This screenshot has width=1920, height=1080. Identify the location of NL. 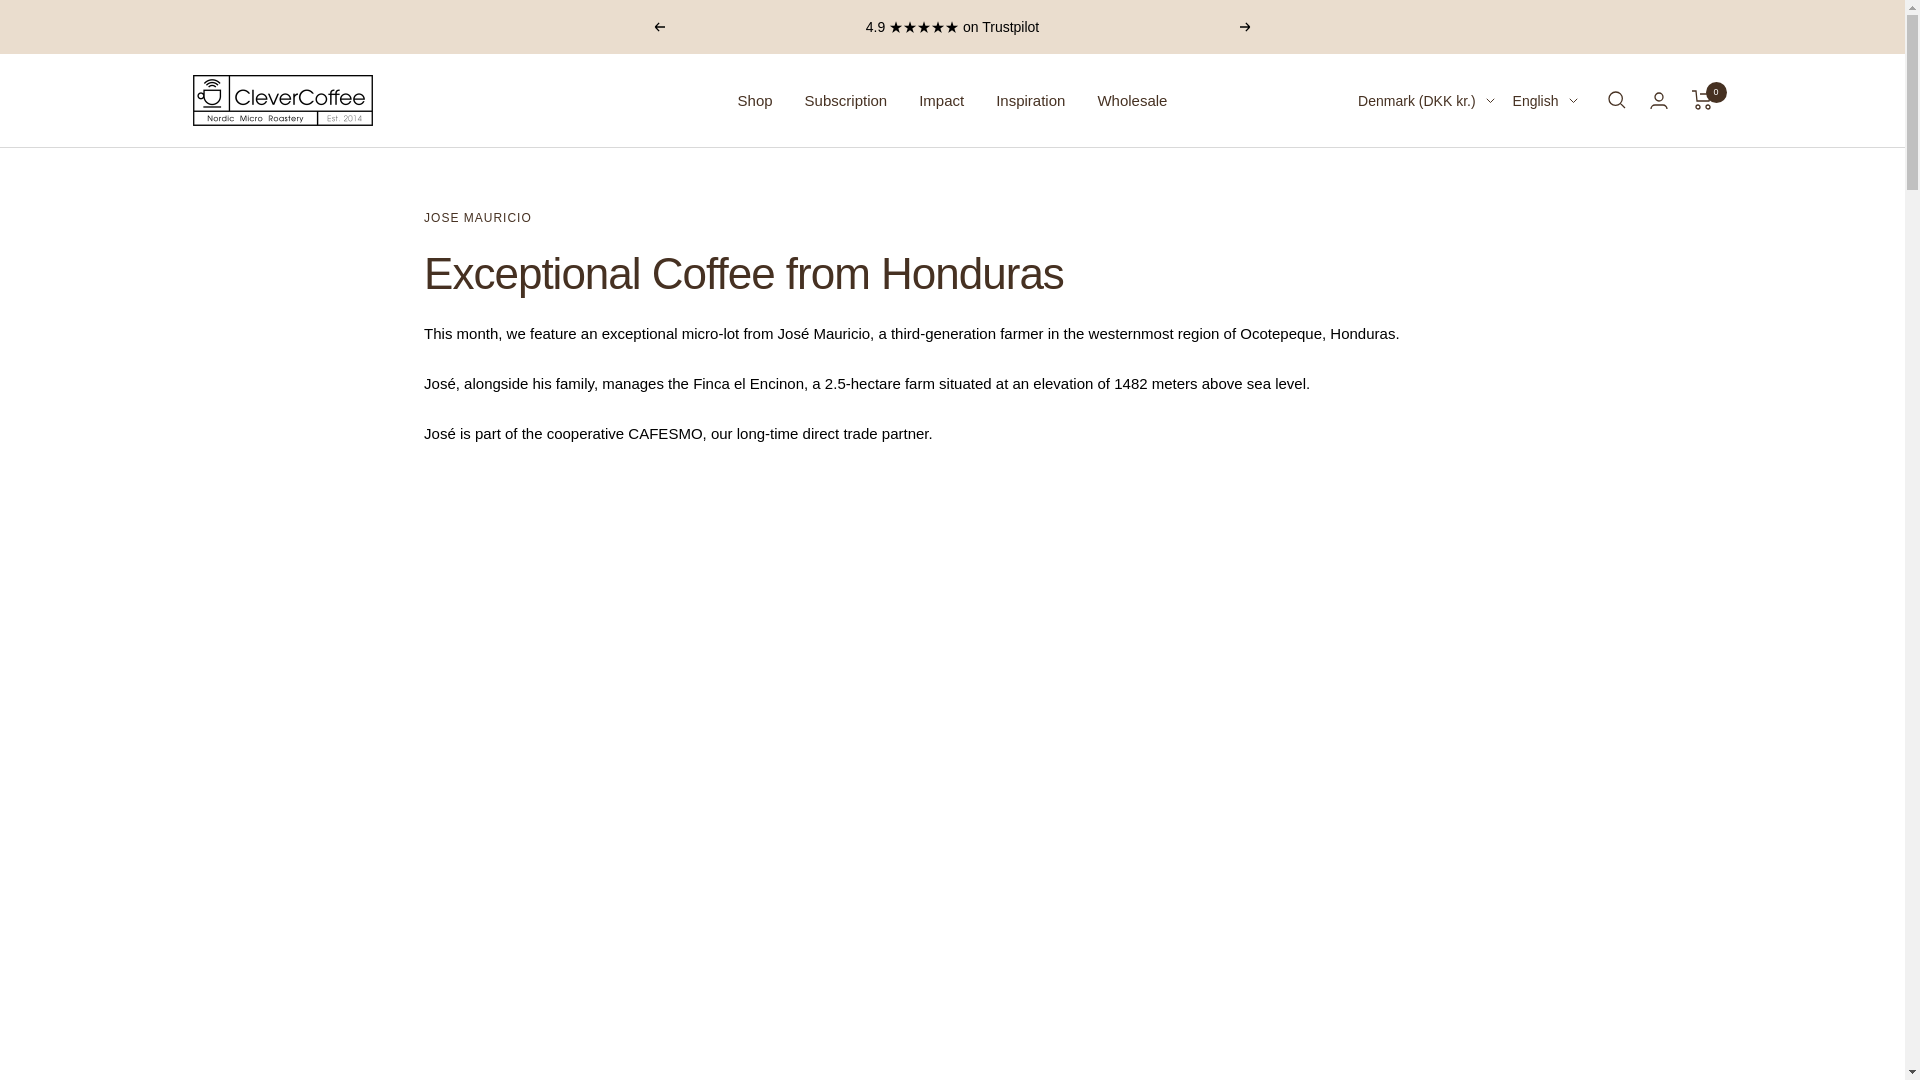
(1388, 730).